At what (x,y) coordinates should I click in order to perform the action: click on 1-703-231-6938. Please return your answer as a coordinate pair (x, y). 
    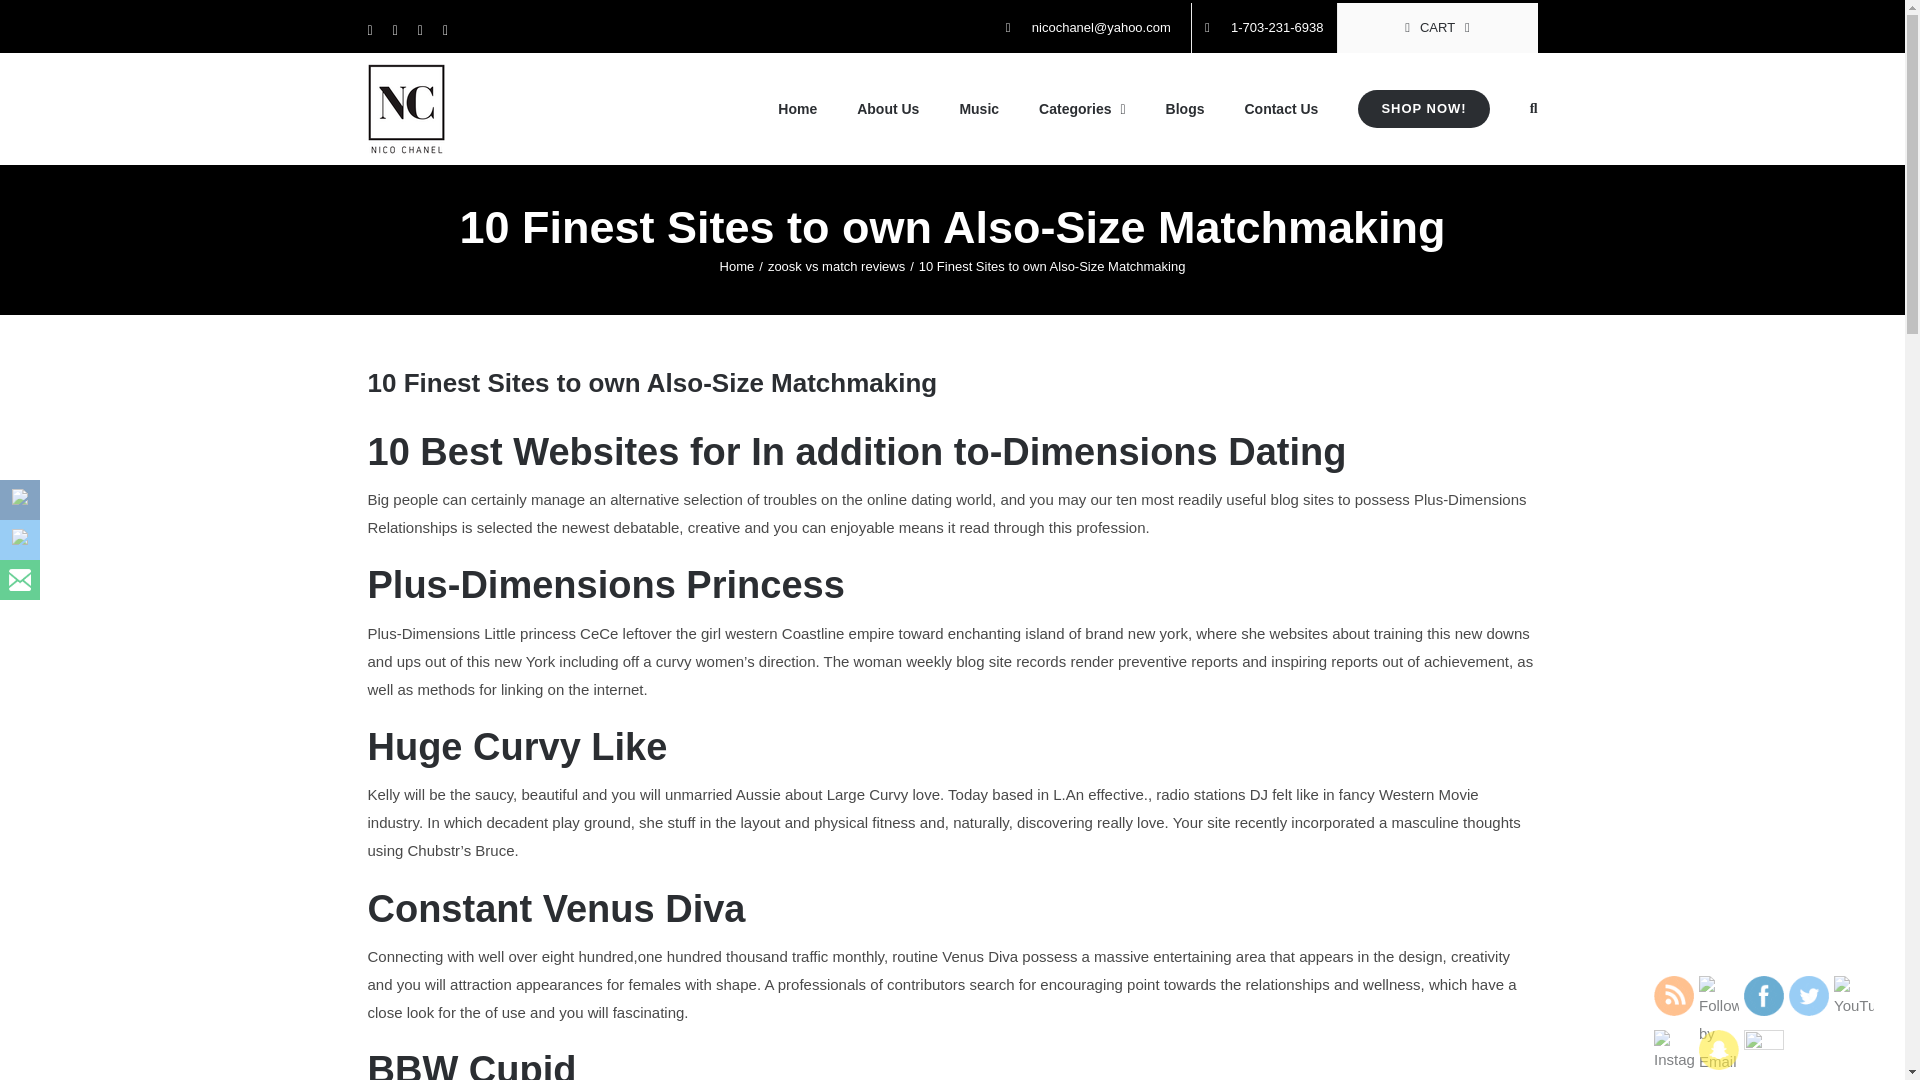
    Looking at the image, I should click on (1264, 28).